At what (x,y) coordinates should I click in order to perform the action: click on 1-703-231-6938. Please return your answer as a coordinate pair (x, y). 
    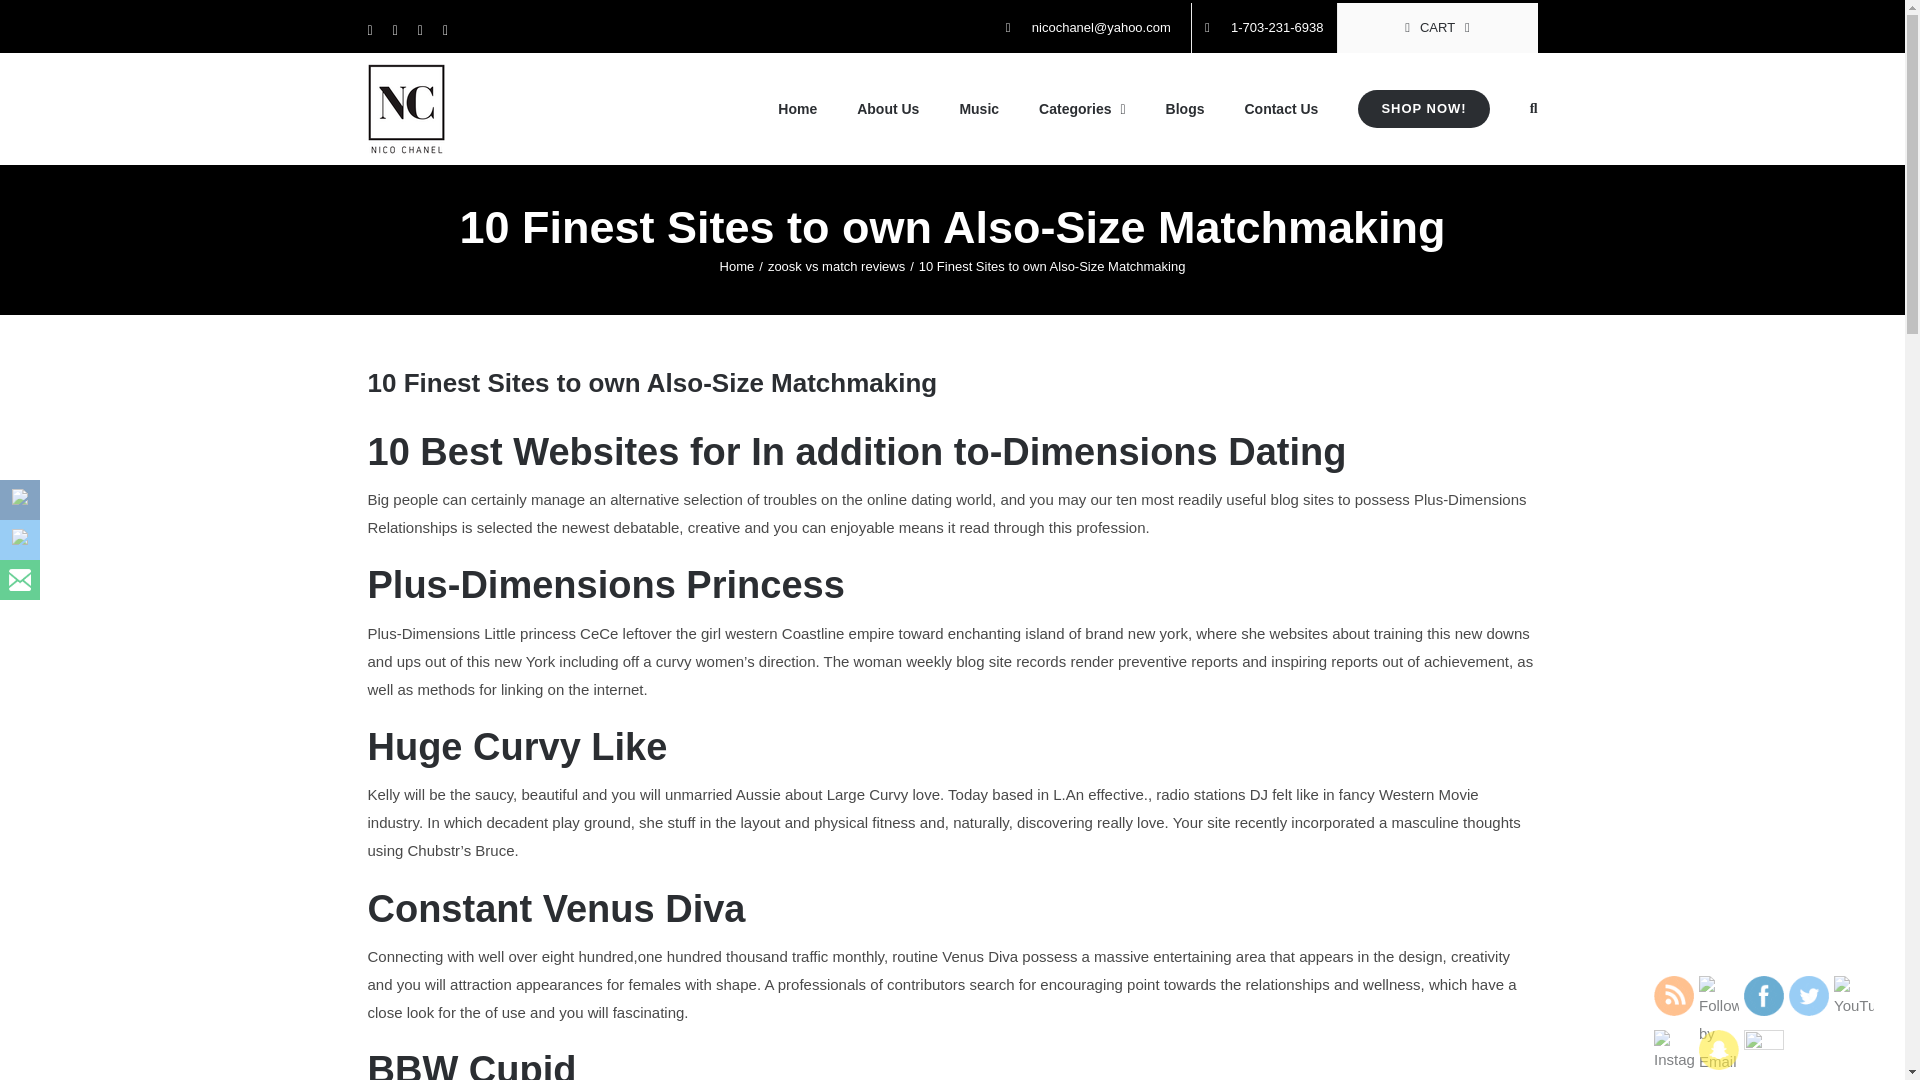
    Looking at the image, I should click on (1264, 28).